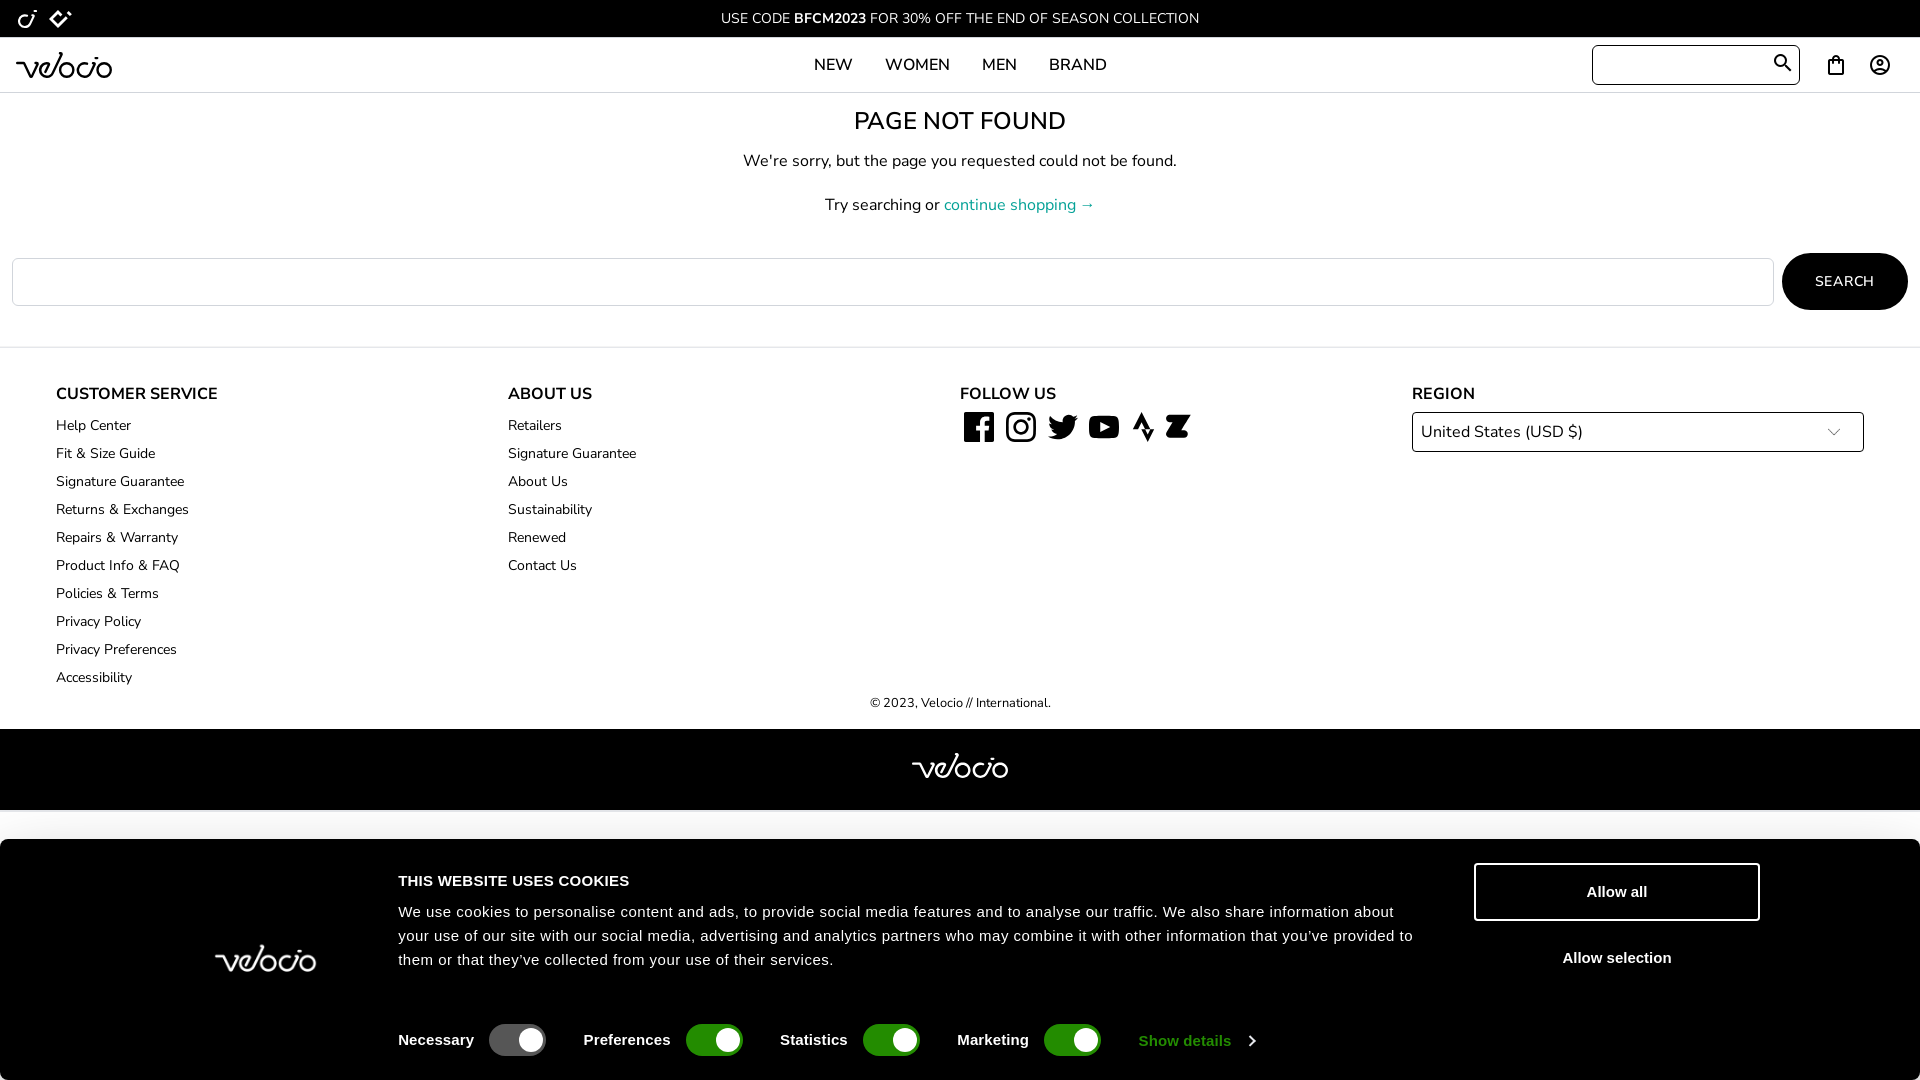 This screenshot has width=1920, height=1080. I want to click on account_circle, so click(1884, 65).